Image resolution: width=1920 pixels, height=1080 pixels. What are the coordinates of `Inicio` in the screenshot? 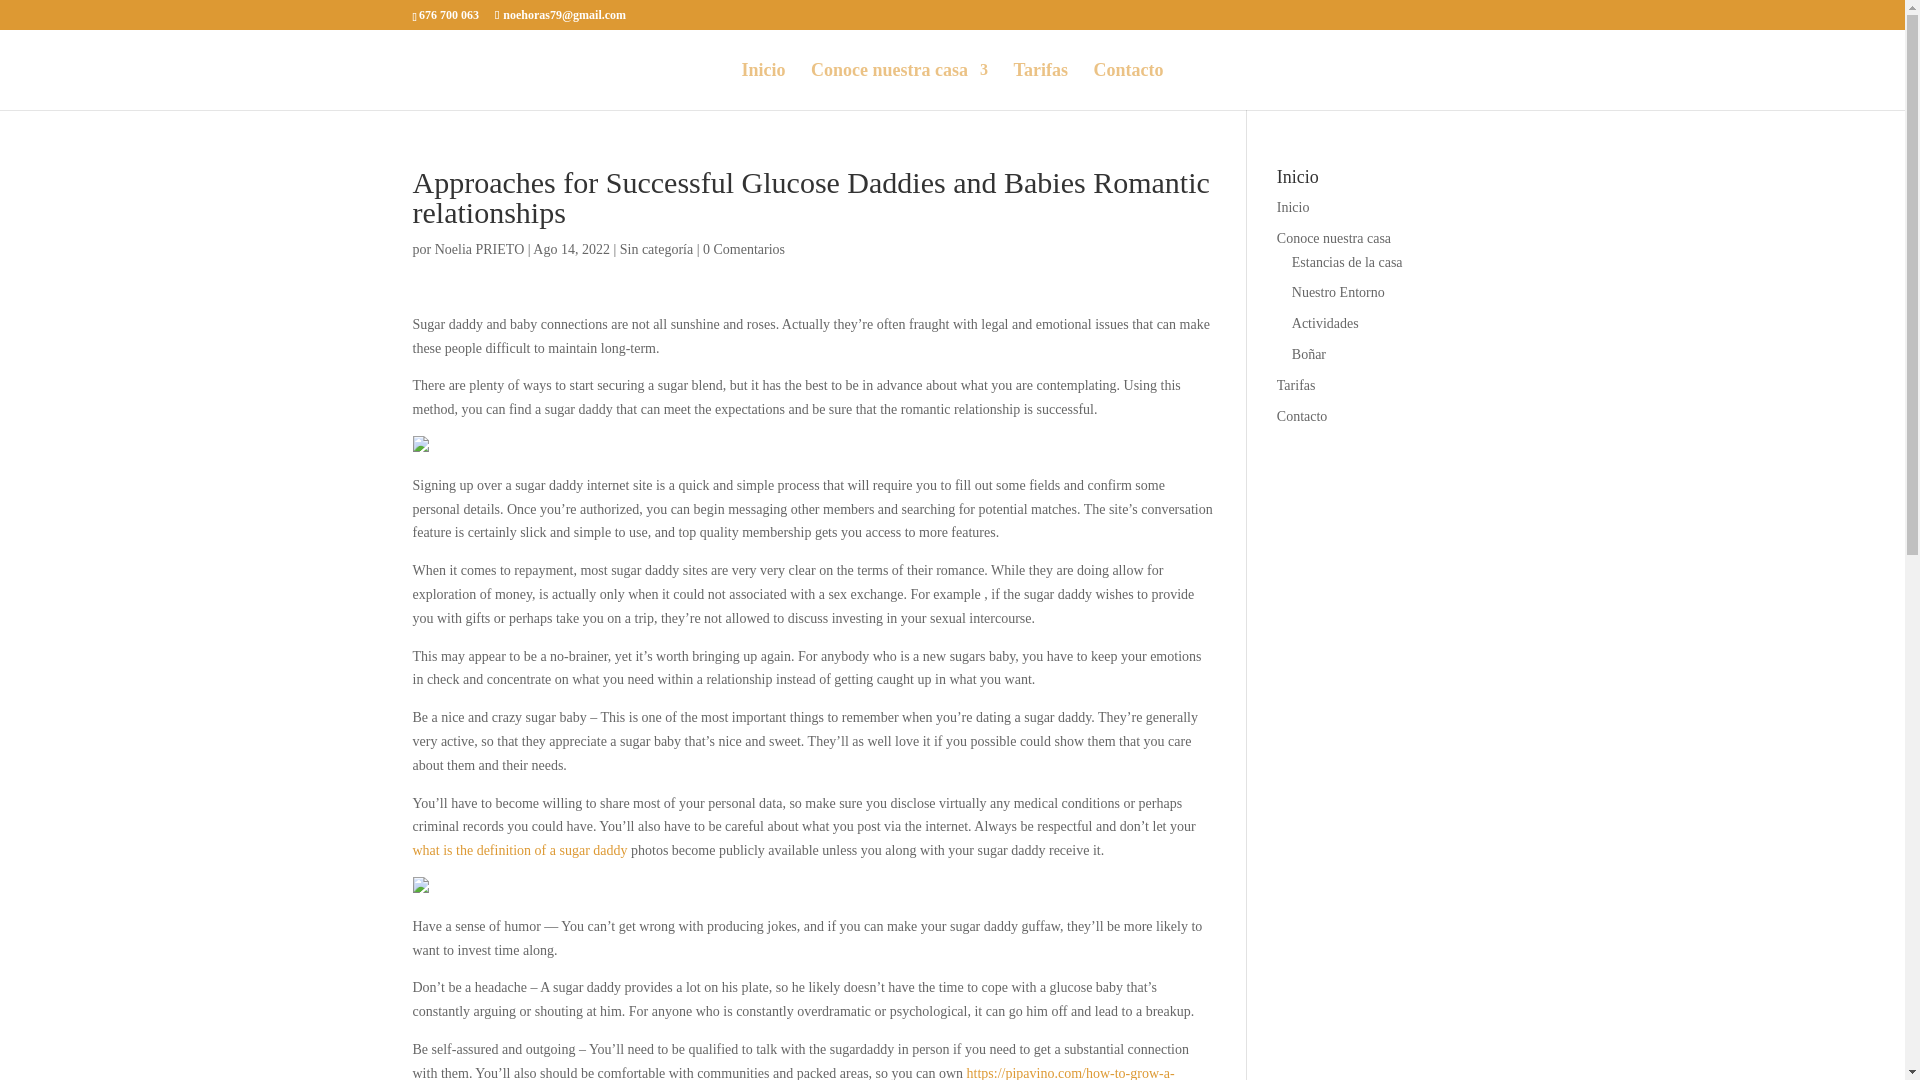 It's located at (1292, 206).